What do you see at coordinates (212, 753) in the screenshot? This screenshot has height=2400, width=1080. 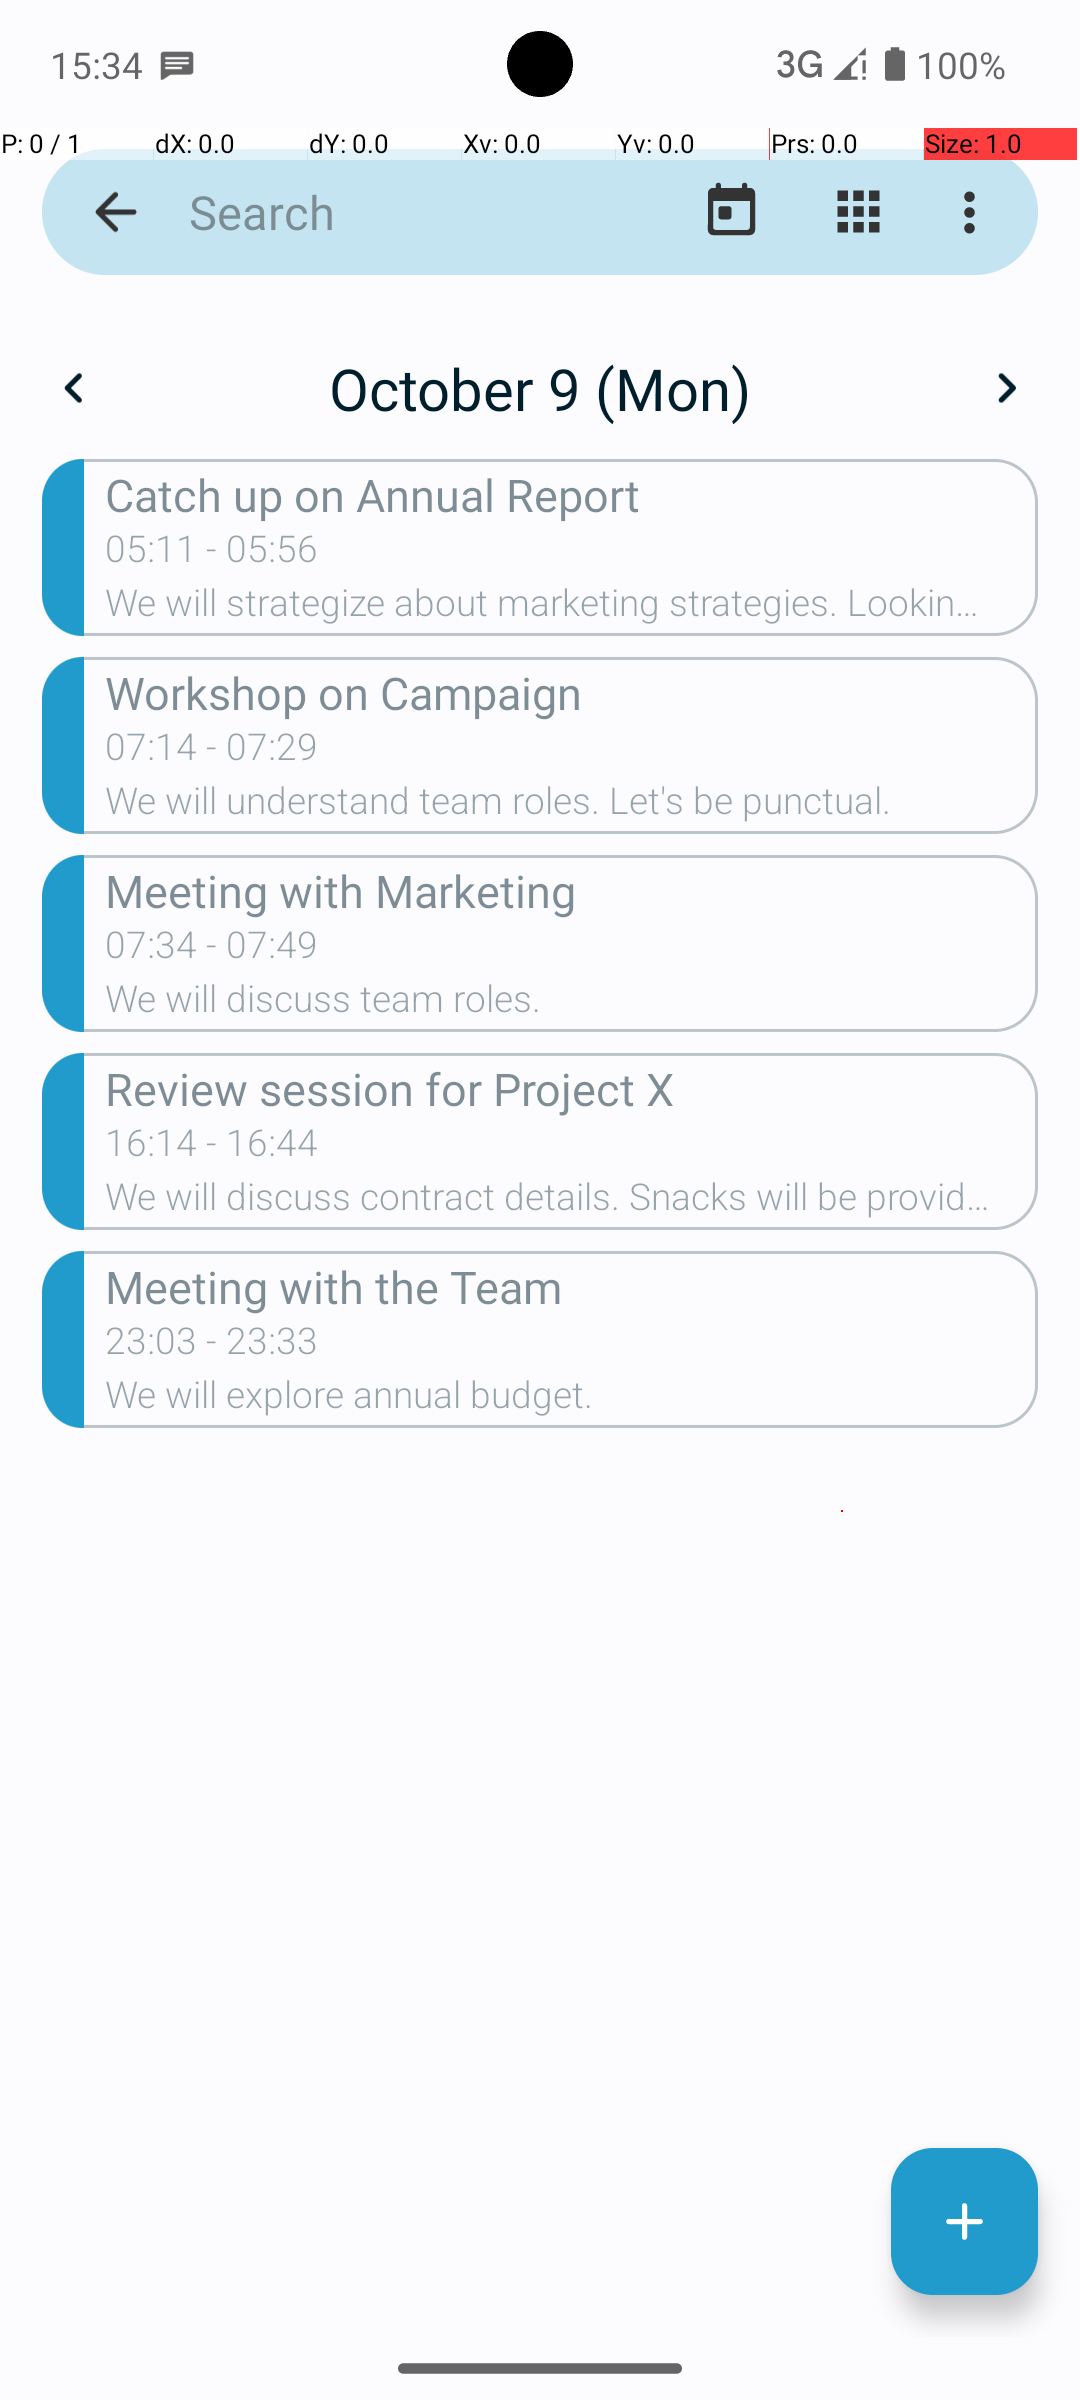 I see `07:14 - 07:29` at bounding box center [212, 753].